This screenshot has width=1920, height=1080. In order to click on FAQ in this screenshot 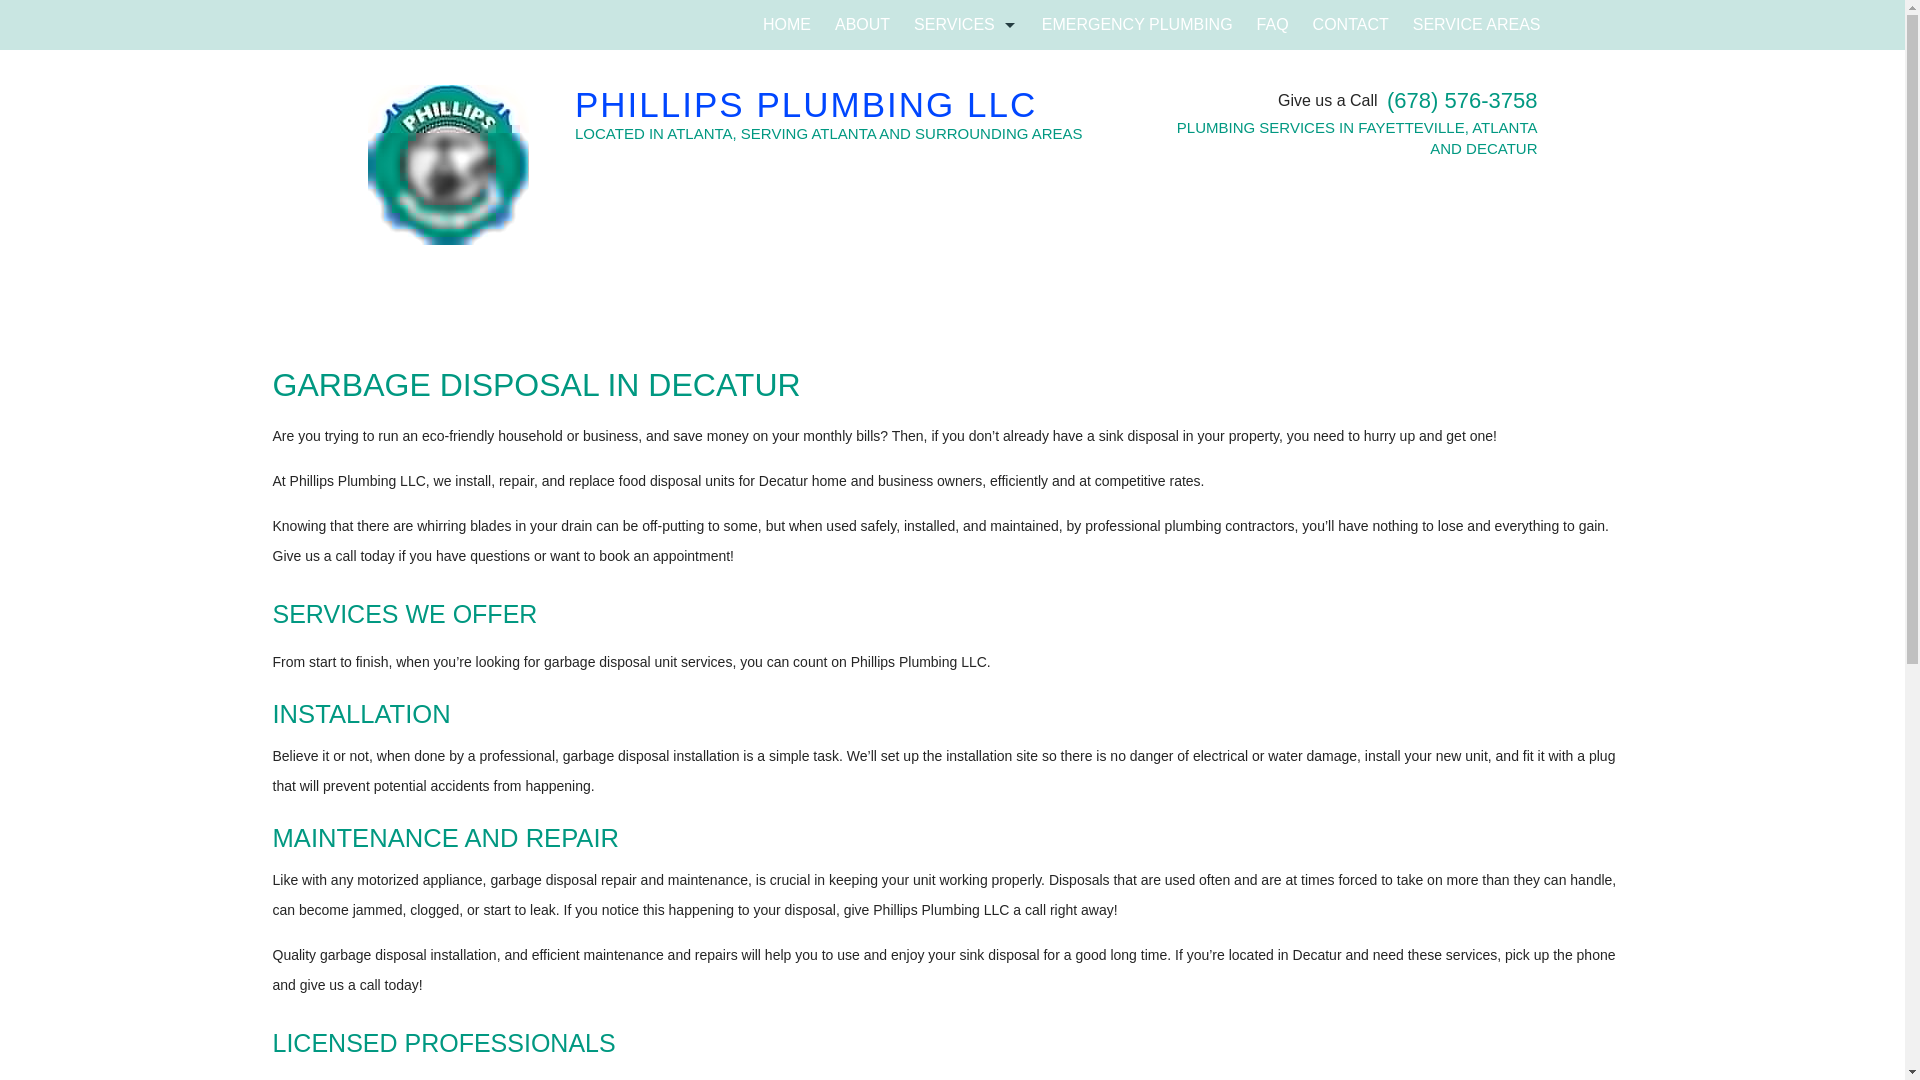, I will do `click(1272, 24)`.